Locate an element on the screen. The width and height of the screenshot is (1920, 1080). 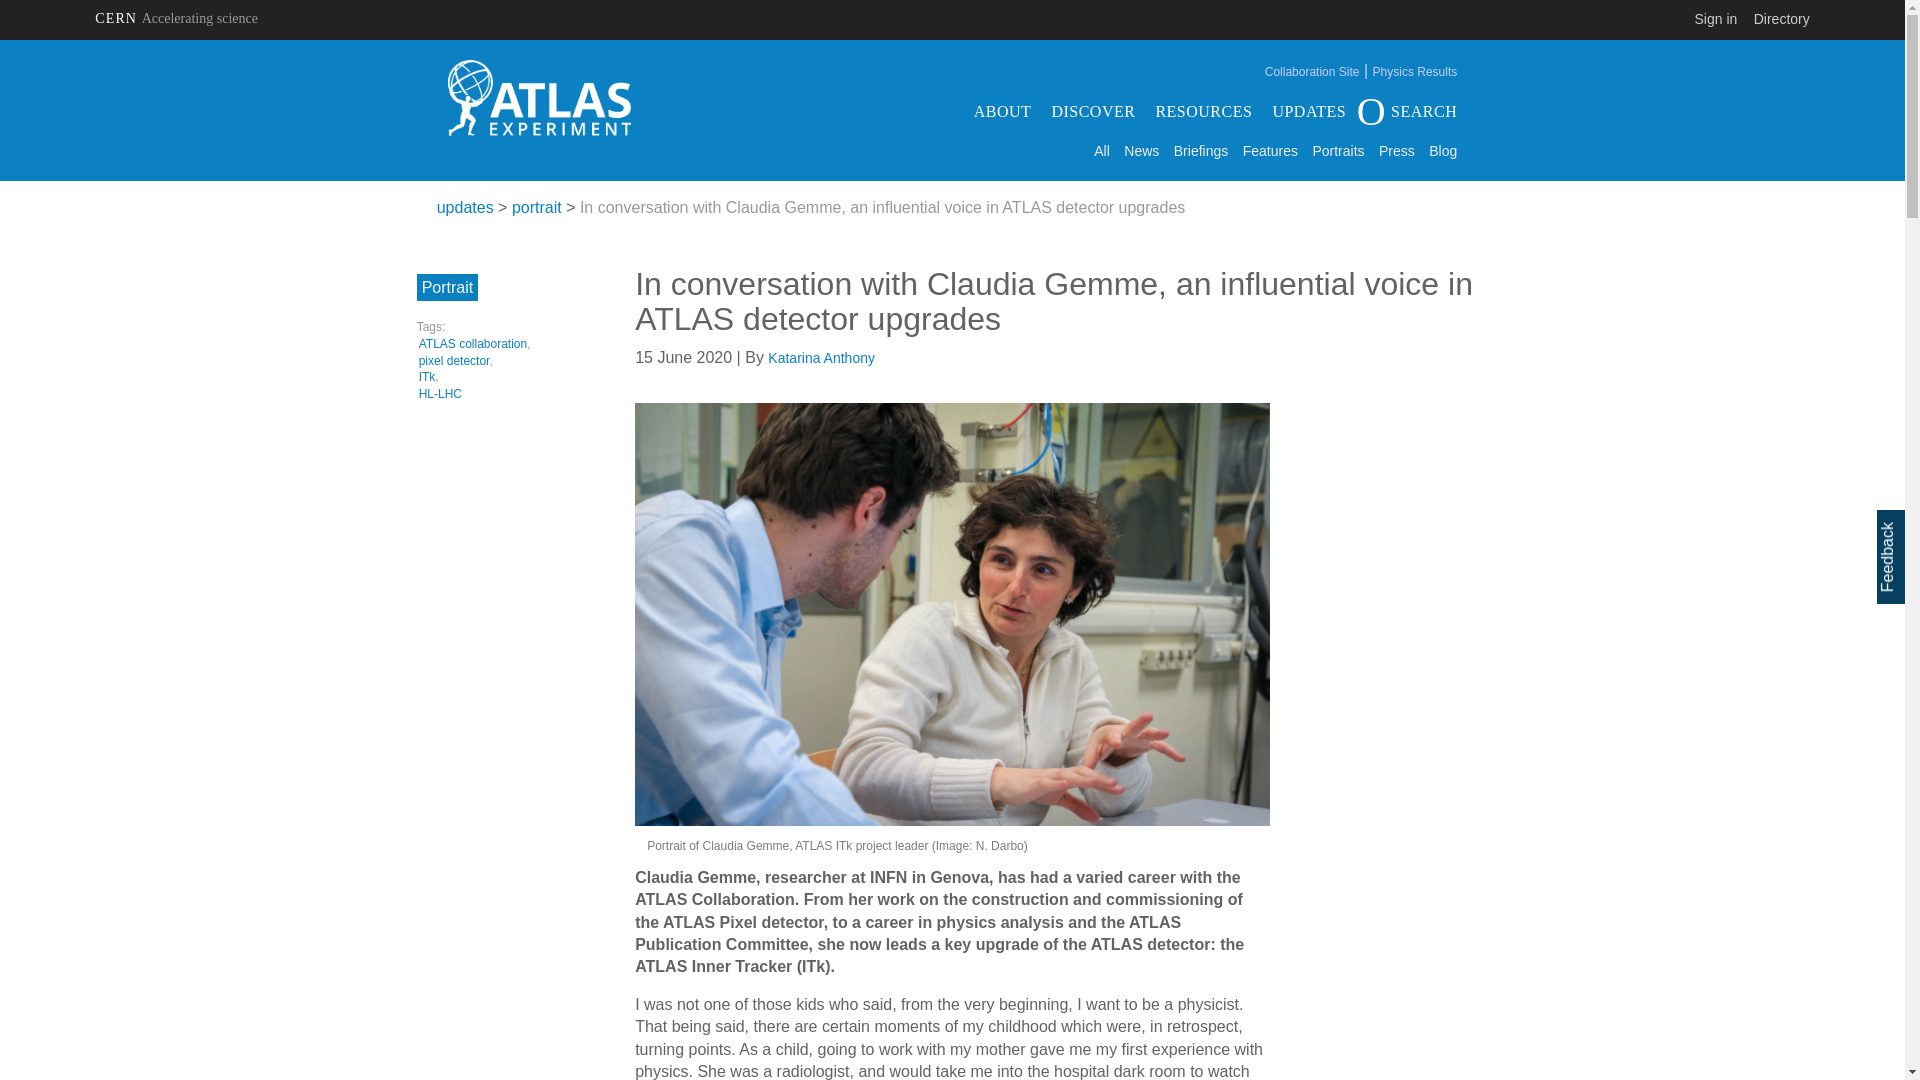
ATLAS News is located at coordinates (1141, 151).